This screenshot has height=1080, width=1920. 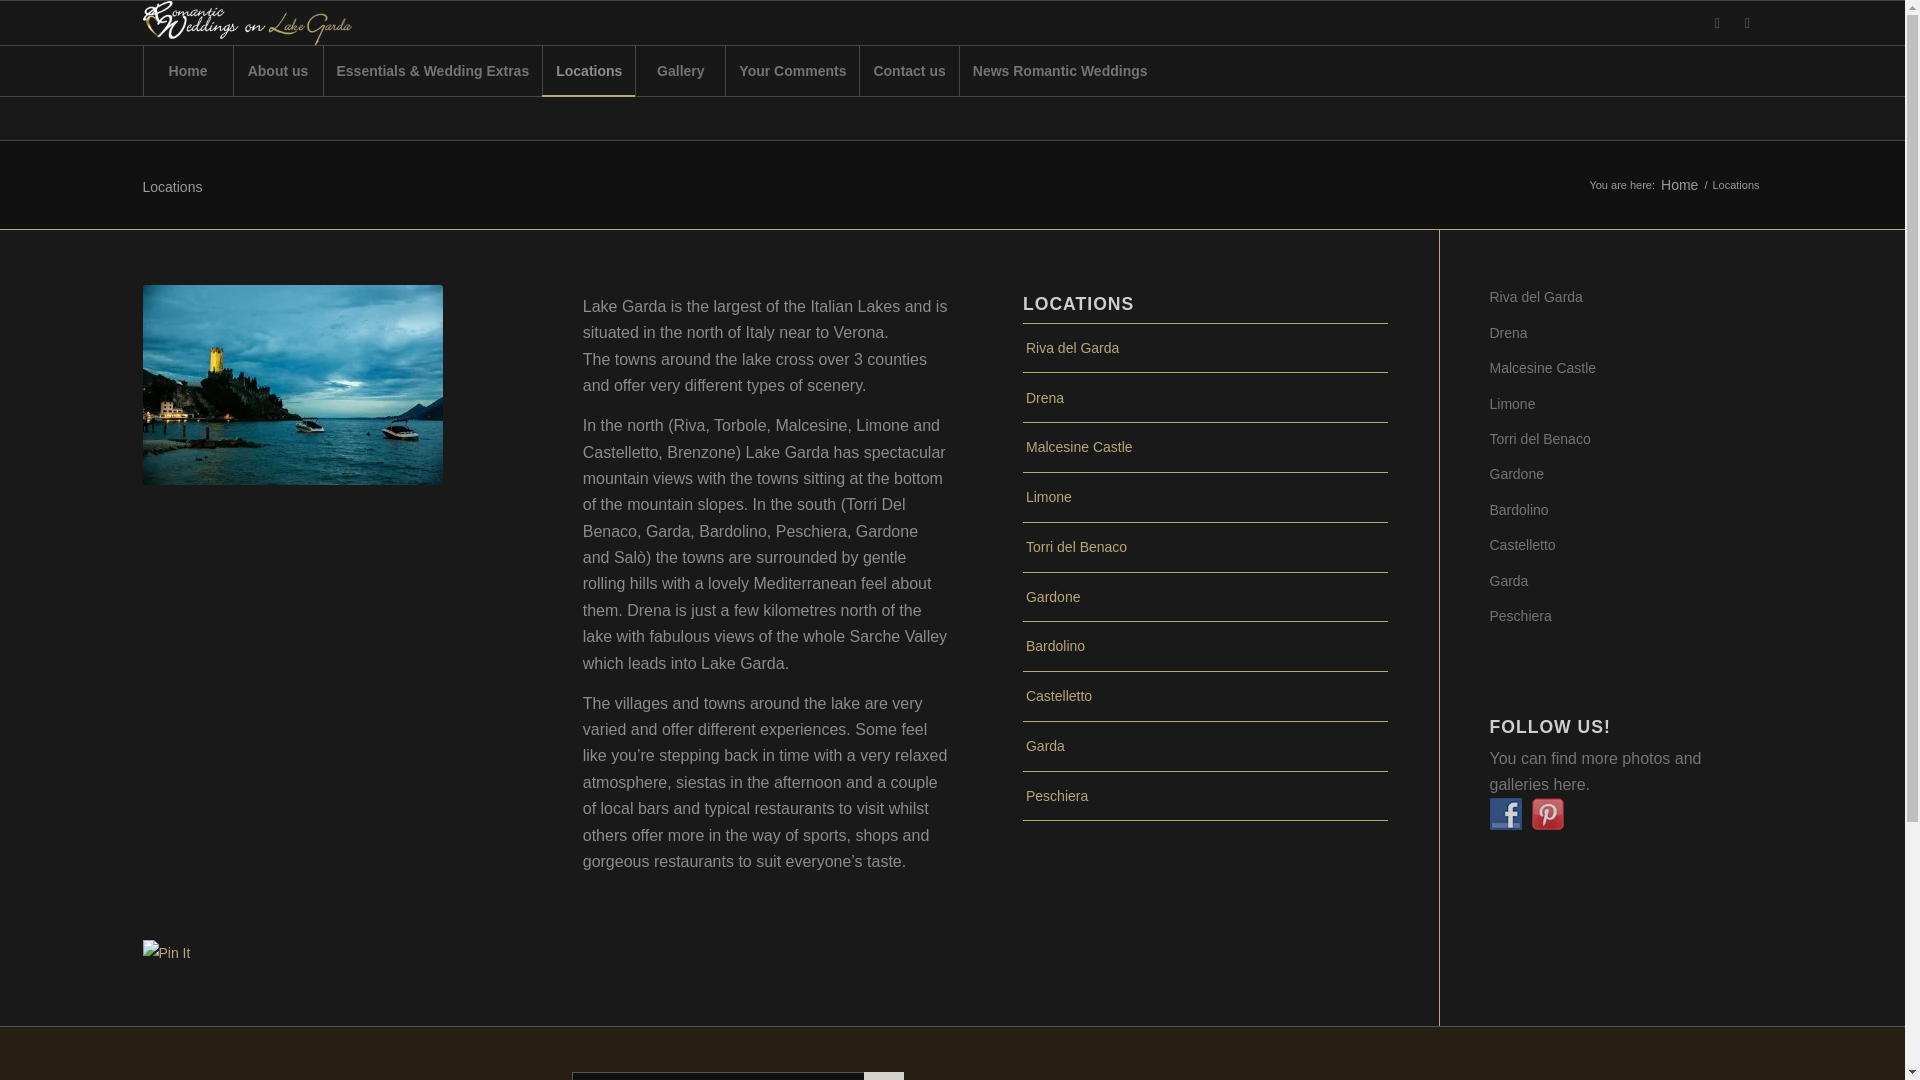 What do you see at coordinates (172, 187) in the screenshot?
I see `Permanent Link: Locations` at bounding box center [172, 187].